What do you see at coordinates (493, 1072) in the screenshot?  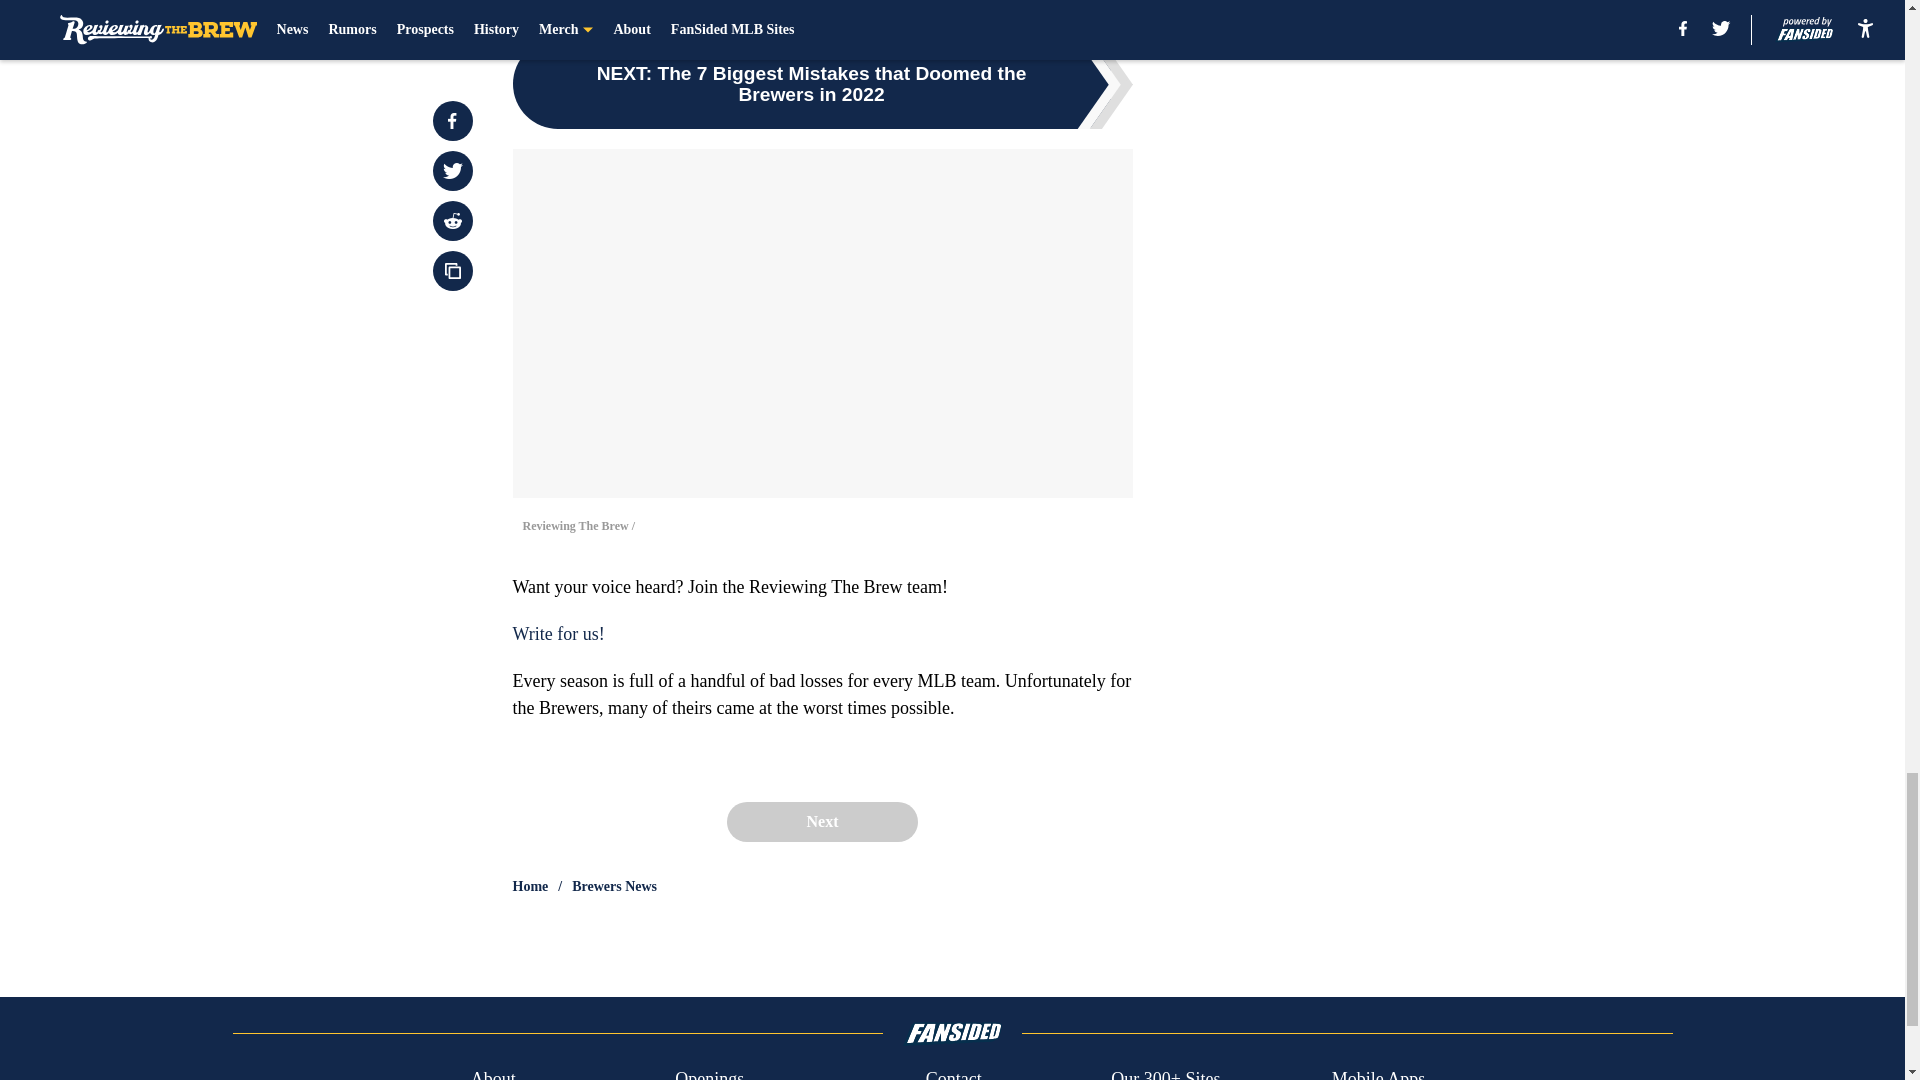 I see `About` at bounding box center [493, 1072].